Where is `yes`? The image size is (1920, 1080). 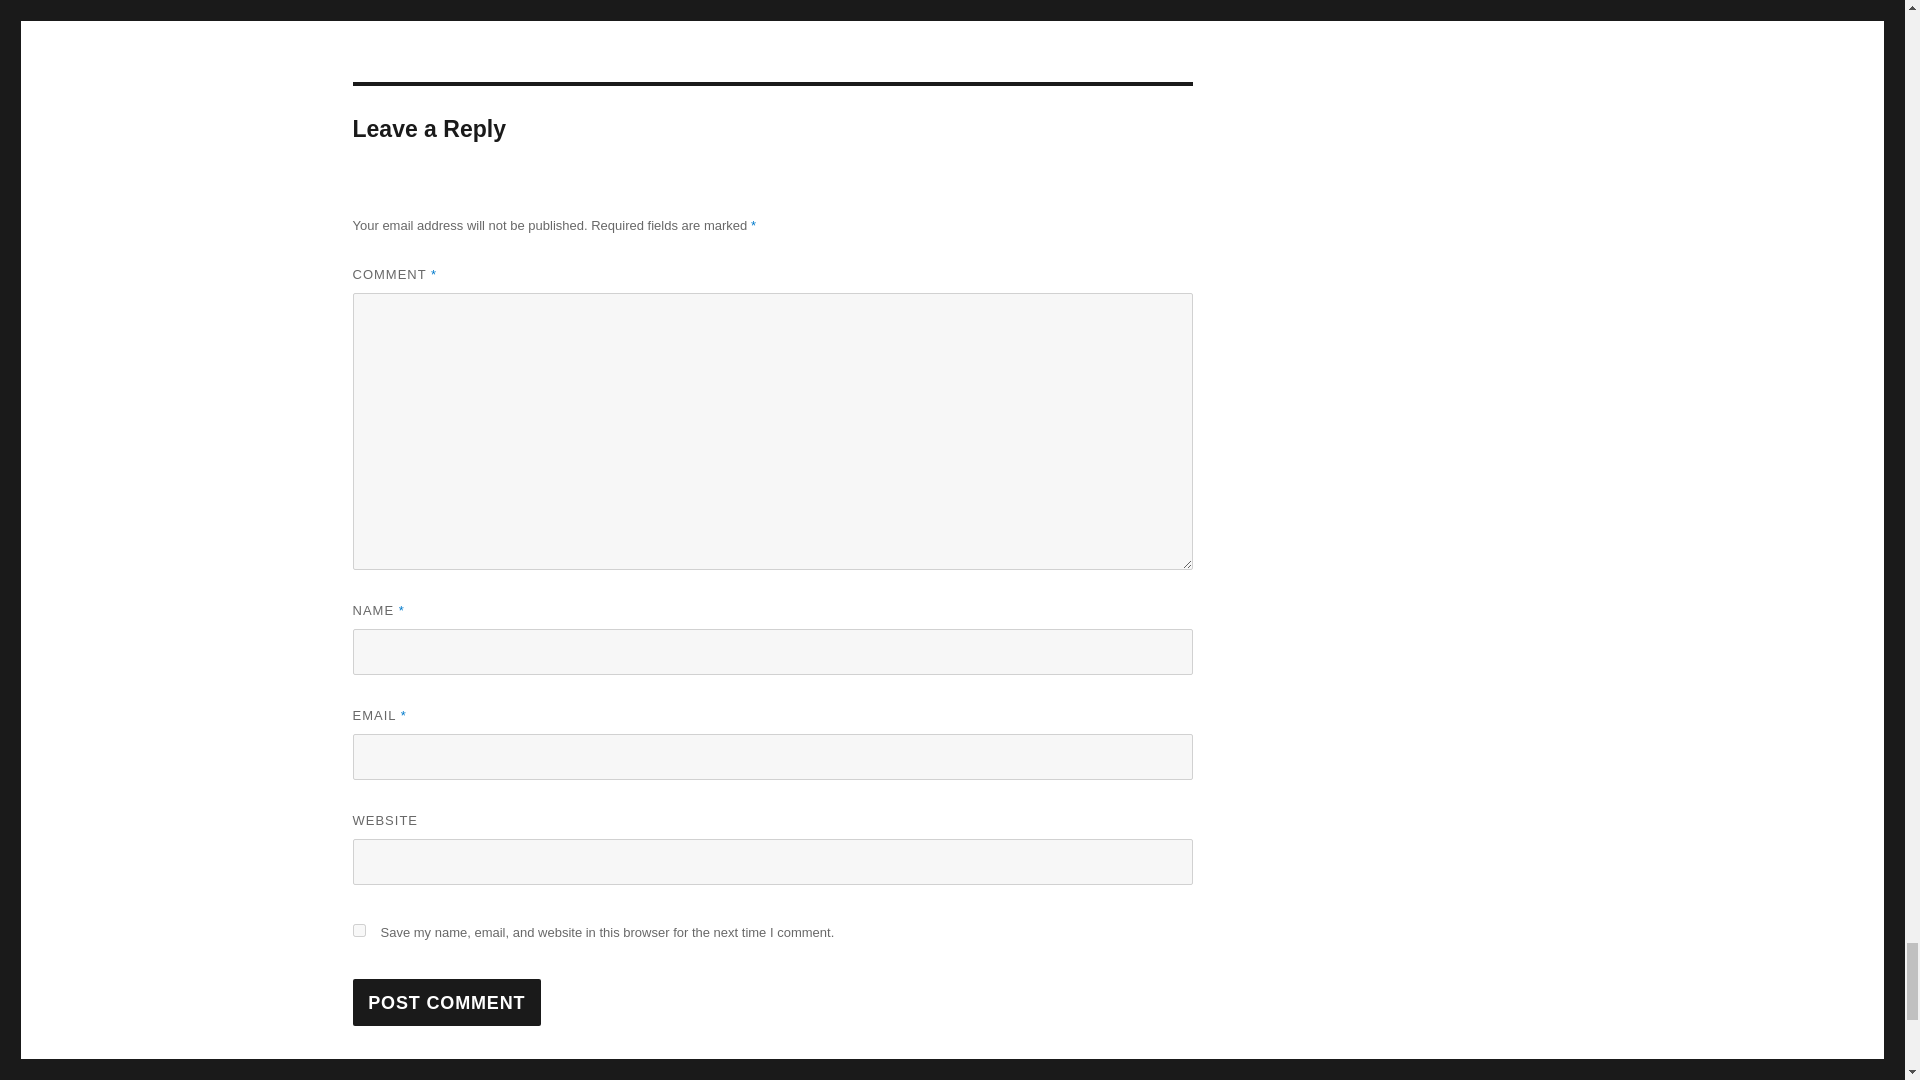
yes is located at coordinates (358, 930).